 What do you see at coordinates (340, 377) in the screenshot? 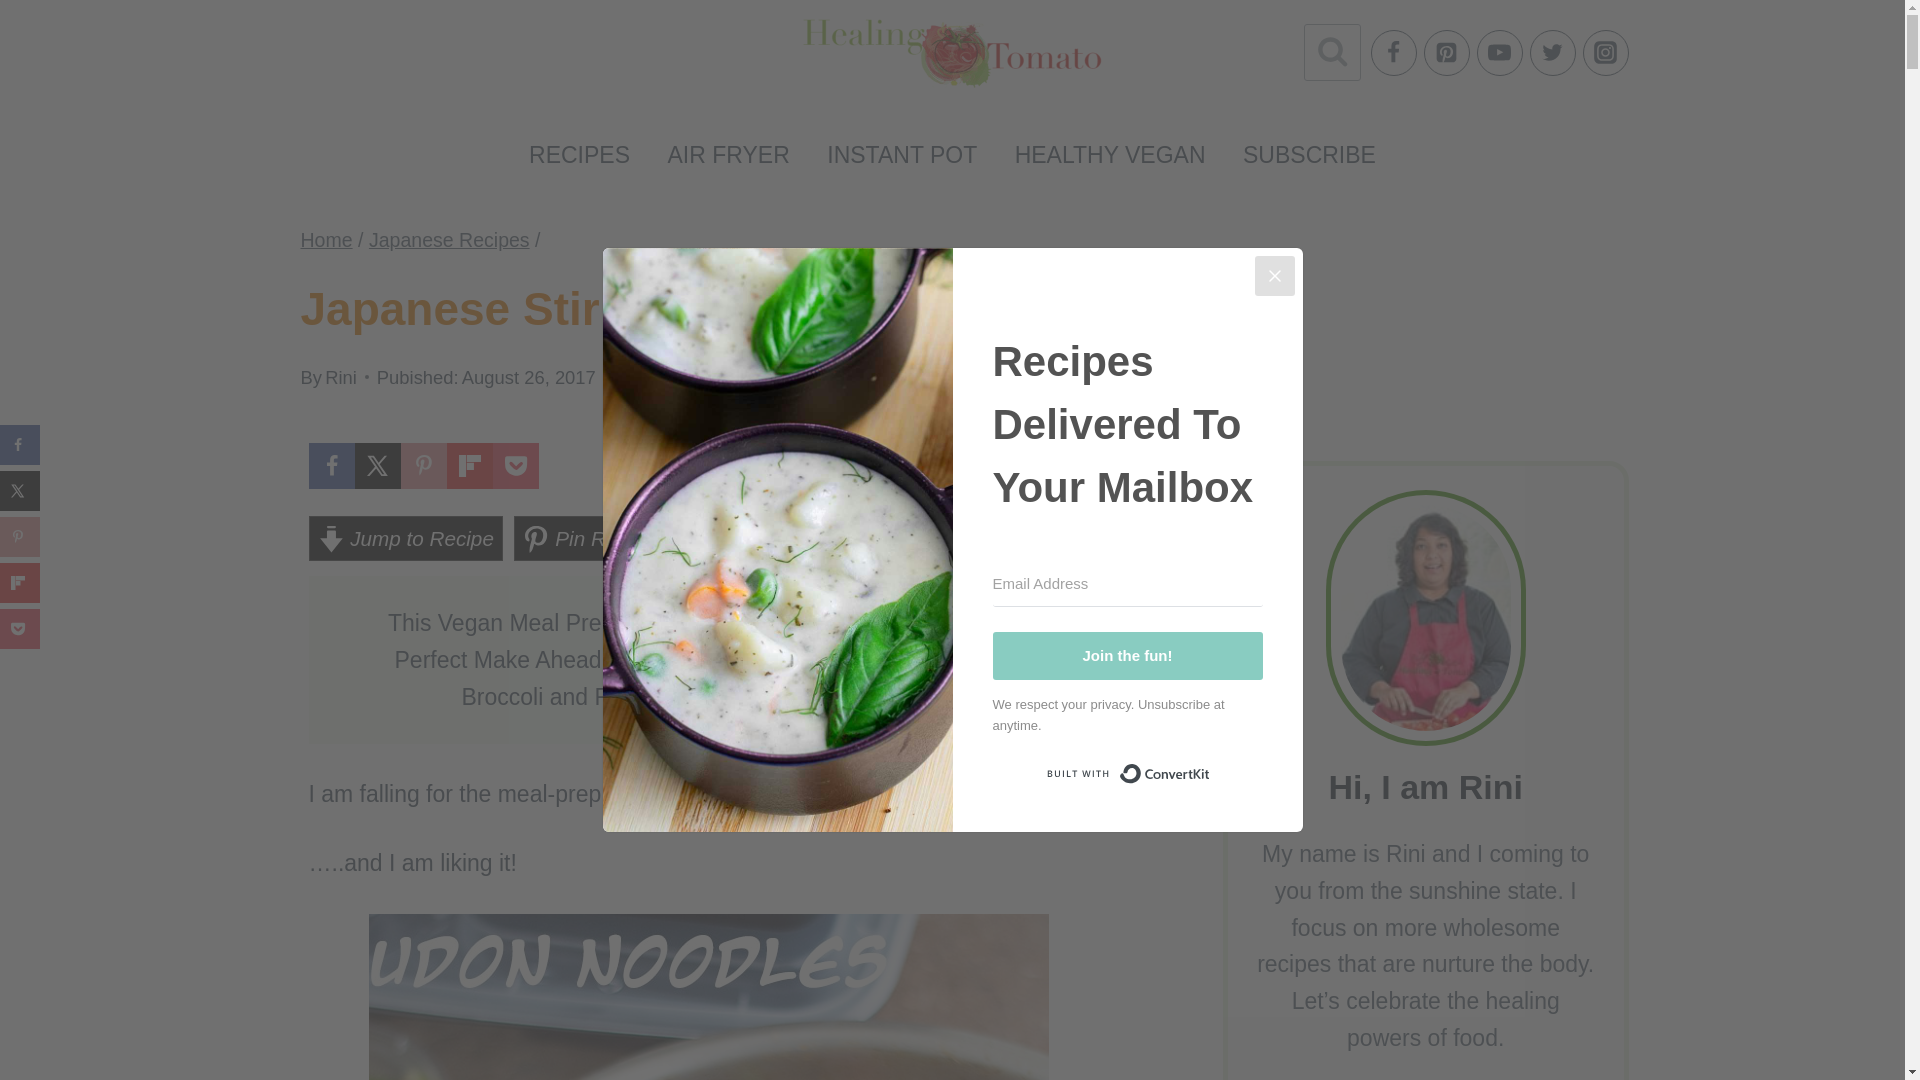
I see `Rini` at bounding box center [340, 377].